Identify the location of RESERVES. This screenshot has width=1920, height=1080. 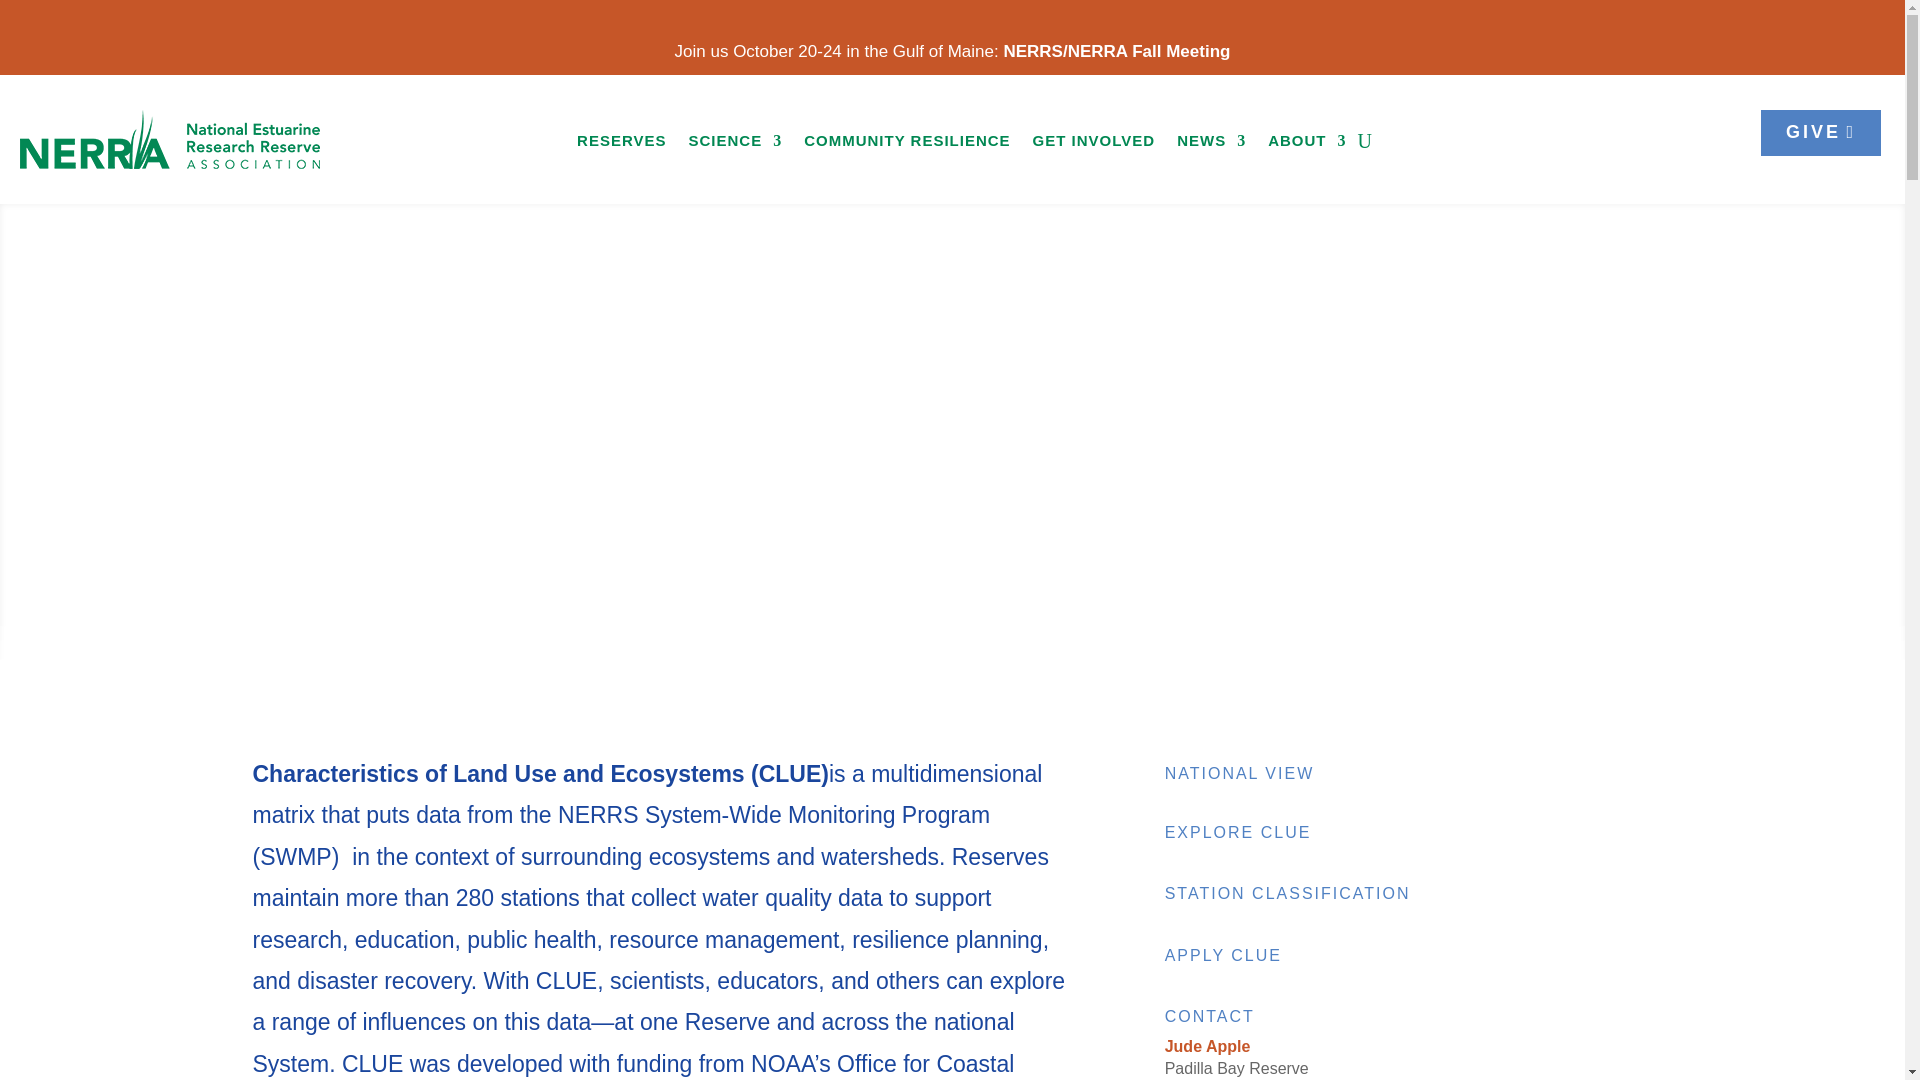
(622, 144).